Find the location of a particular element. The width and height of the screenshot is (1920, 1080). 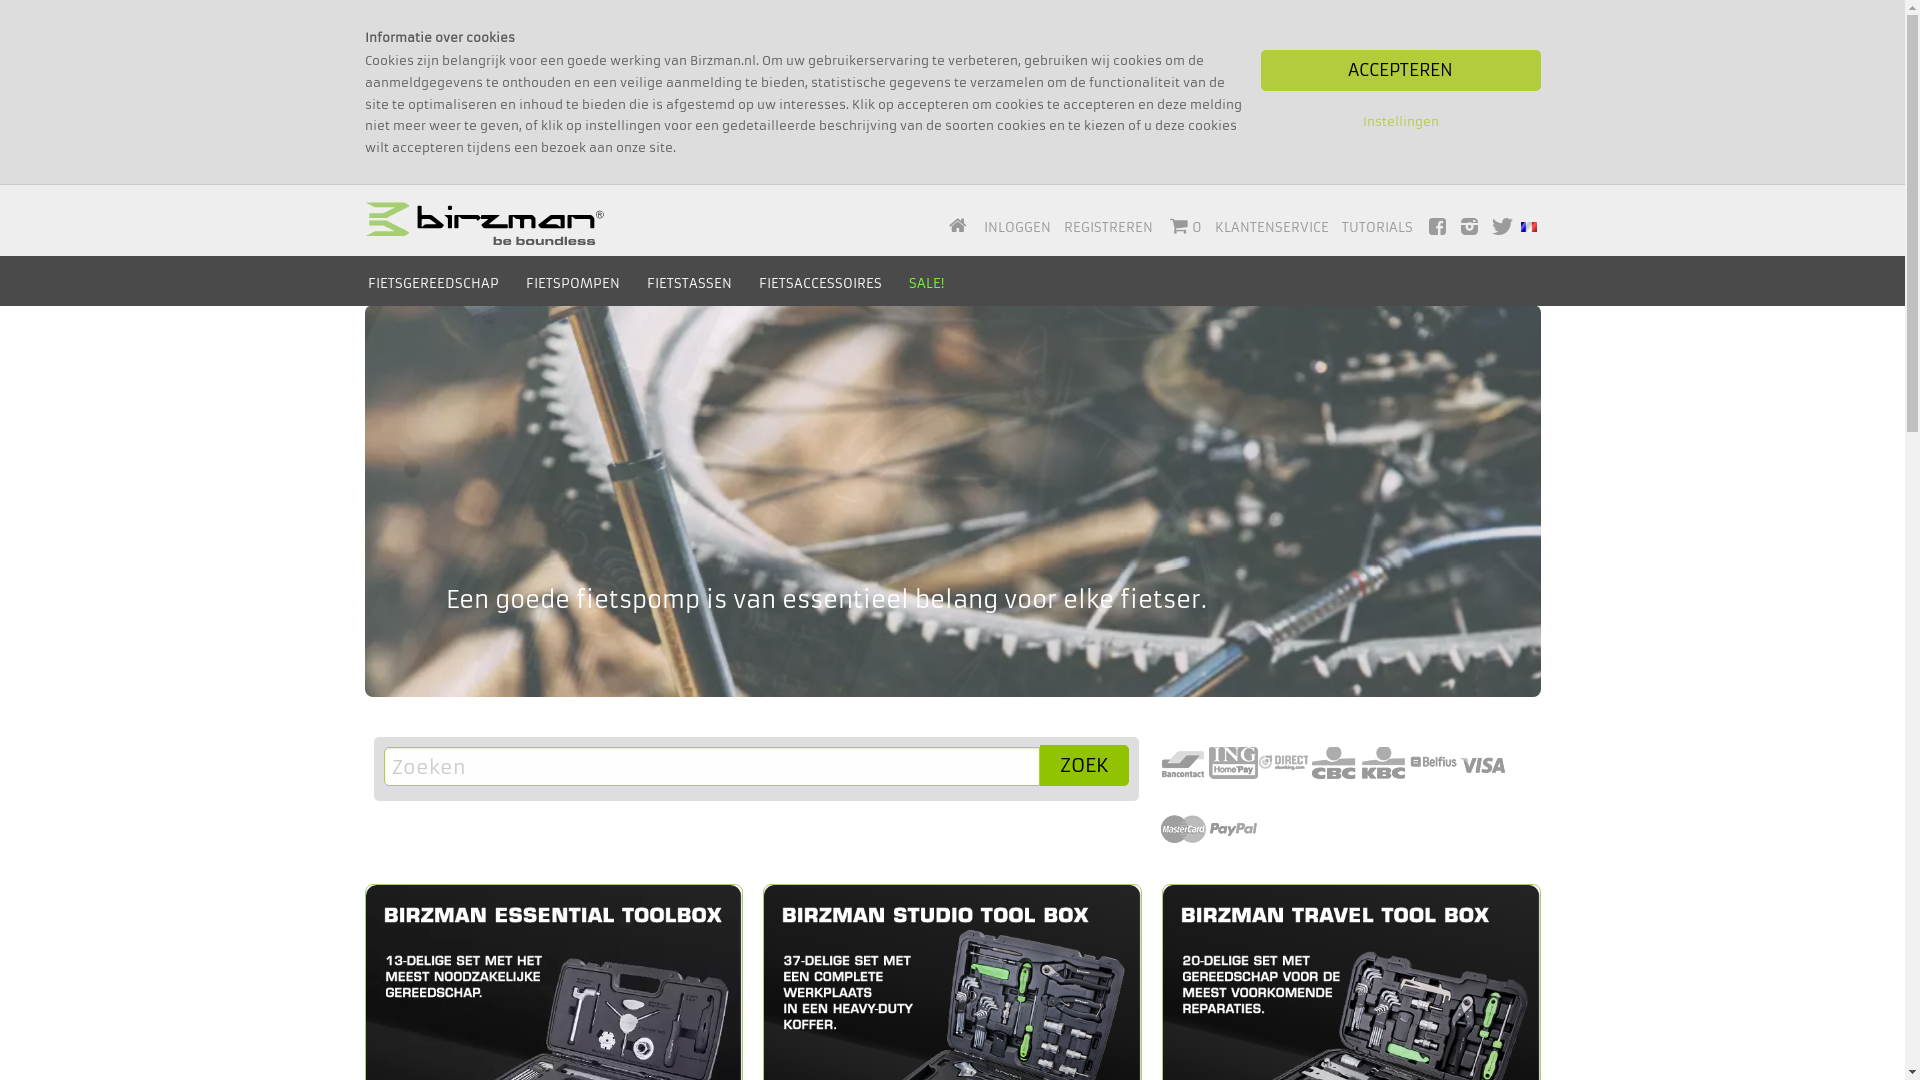

INLOGGEN is located at coordinates (1017, 228).